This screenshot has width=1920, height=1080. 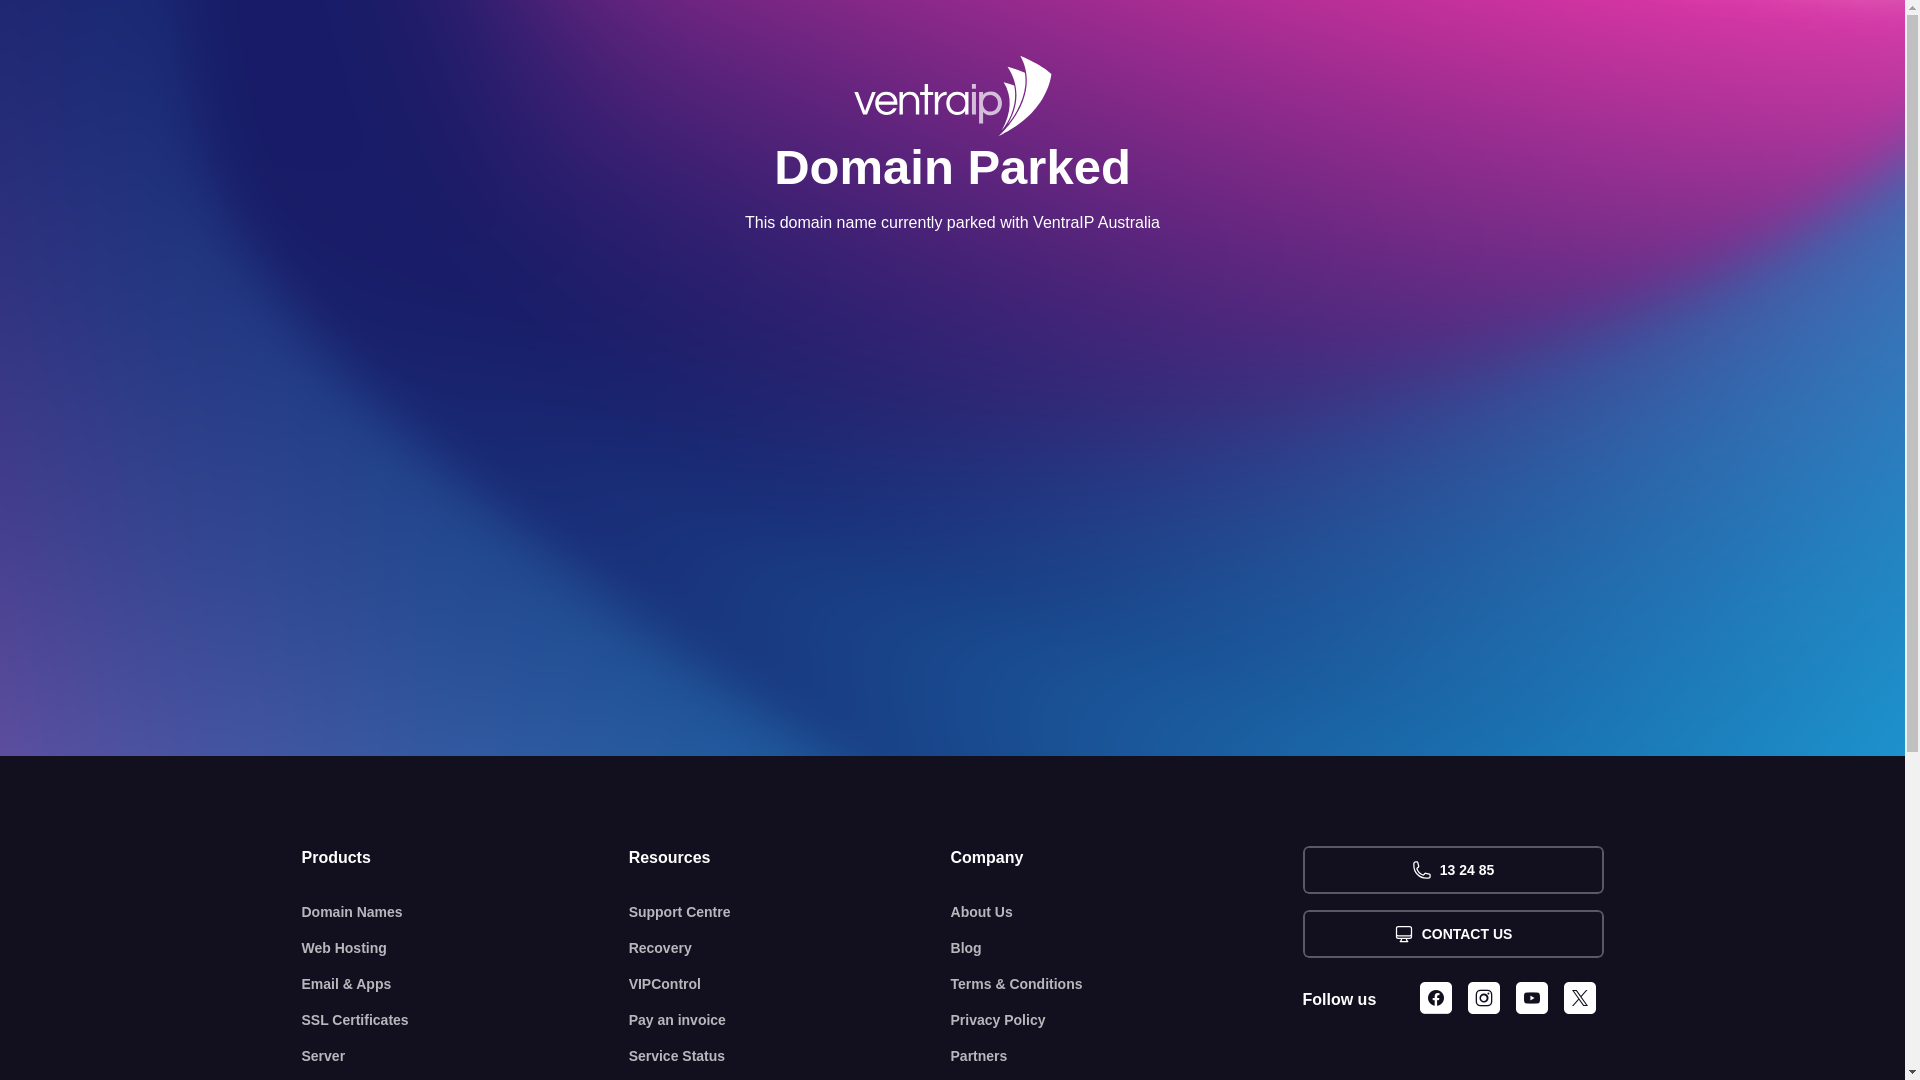 I want to click on VIPControl, so click(x=790, y=984).